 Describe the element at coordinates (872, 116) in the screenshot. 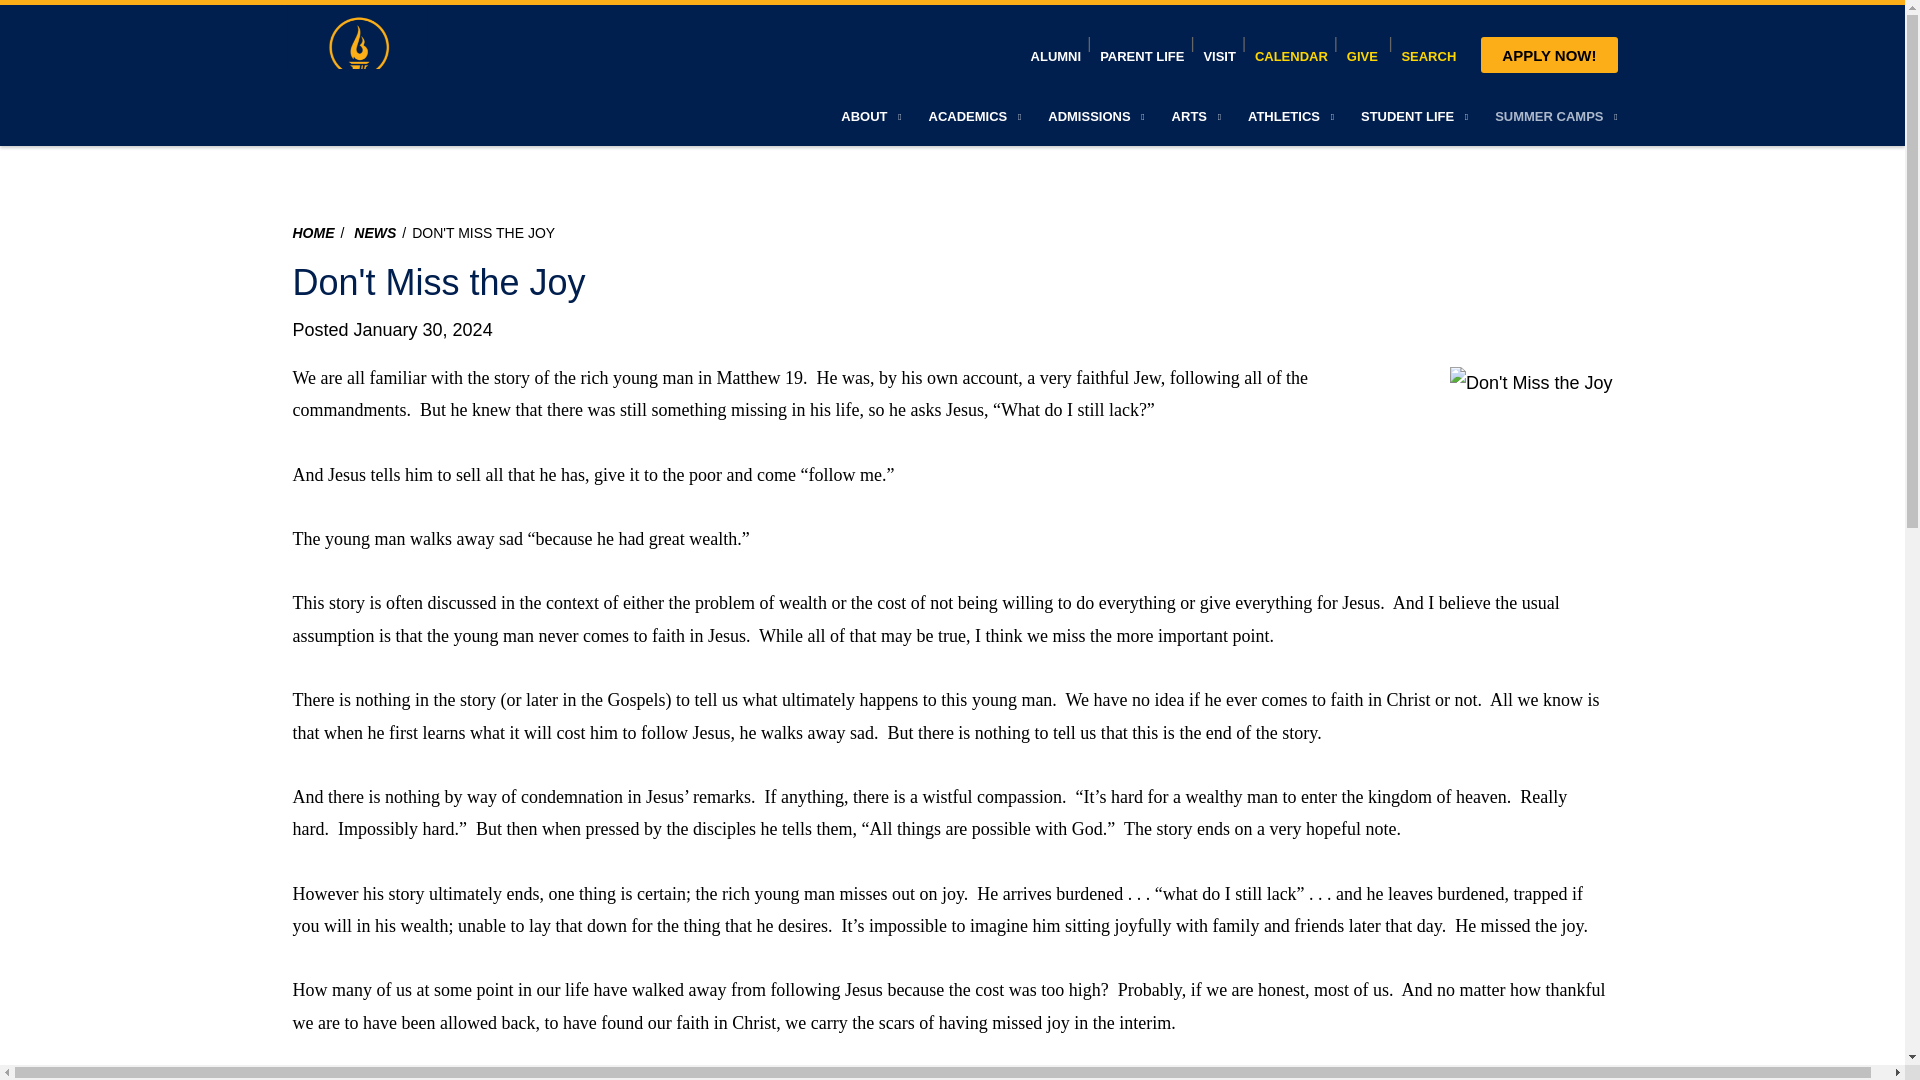

I see `ABOUT` at that location.